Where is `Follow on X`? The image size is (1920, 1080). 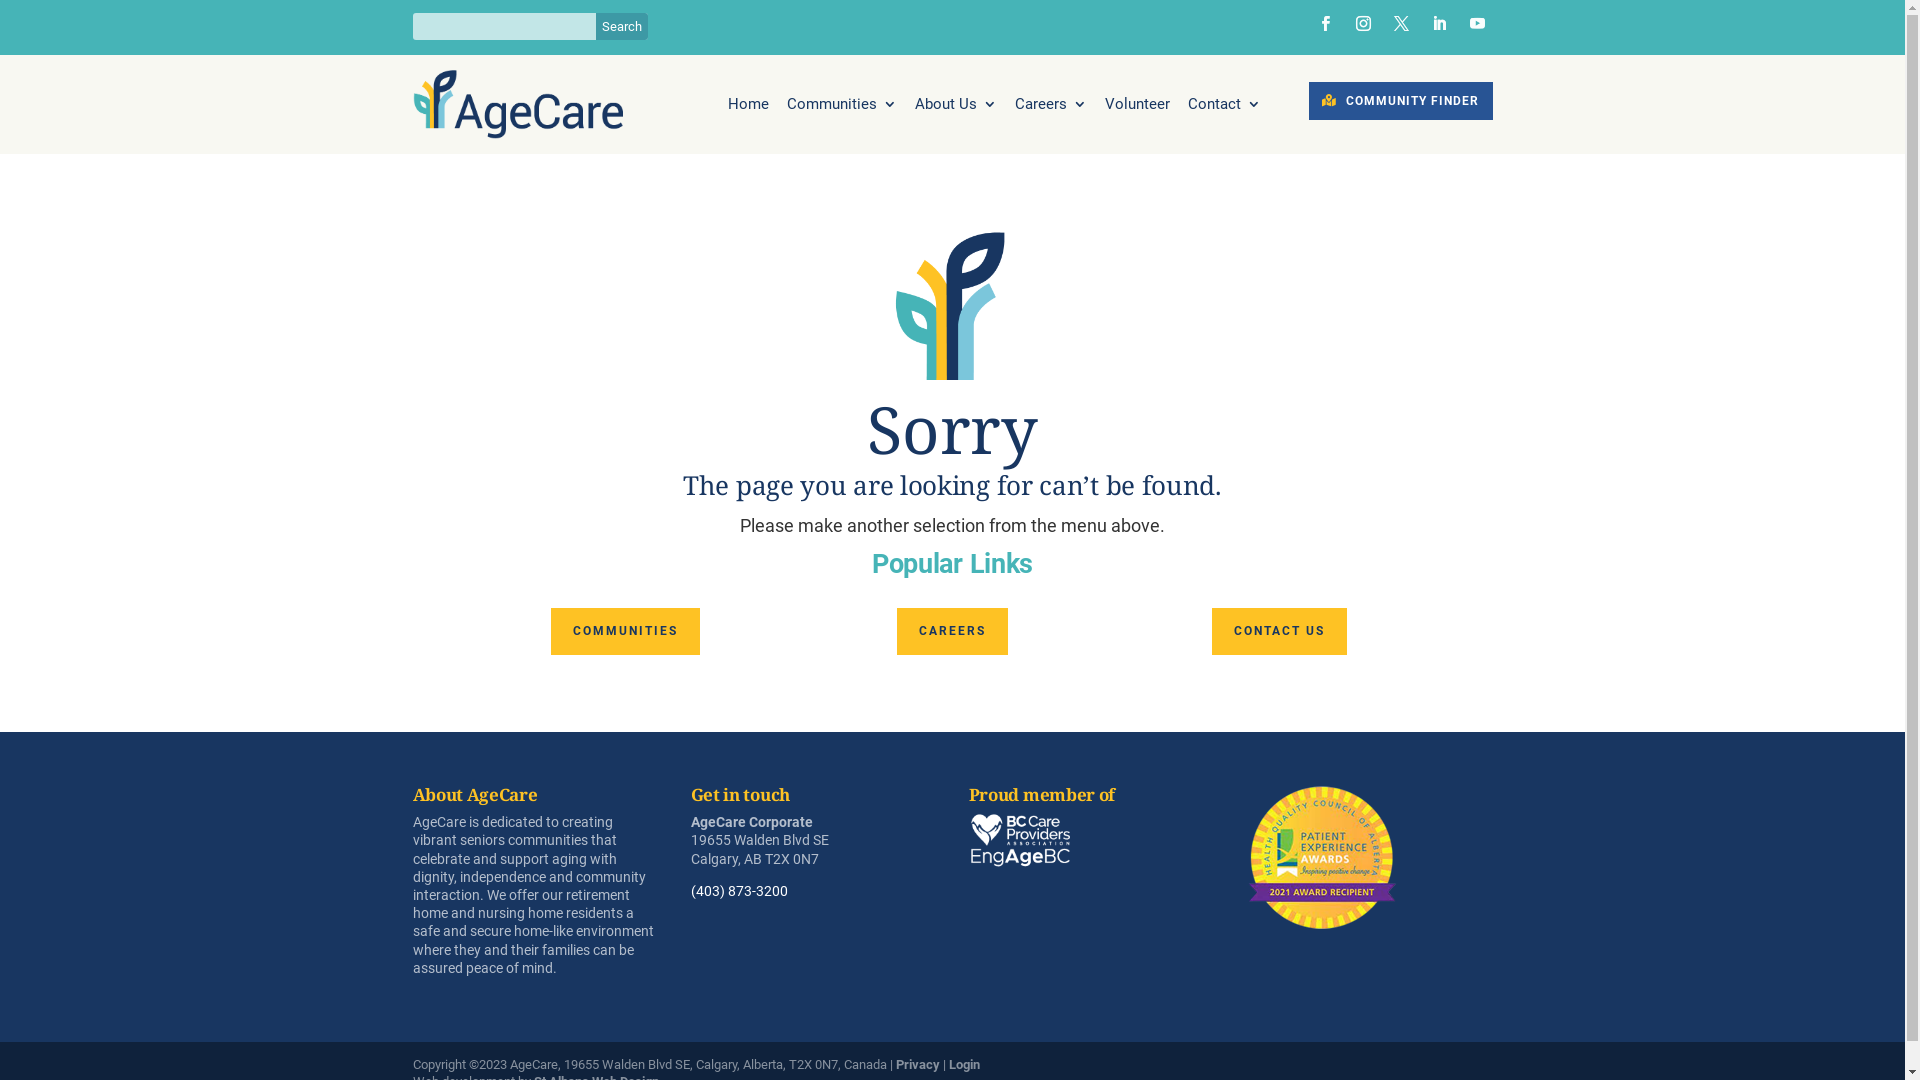 Follow on X is located at coordinates (1401, 23).